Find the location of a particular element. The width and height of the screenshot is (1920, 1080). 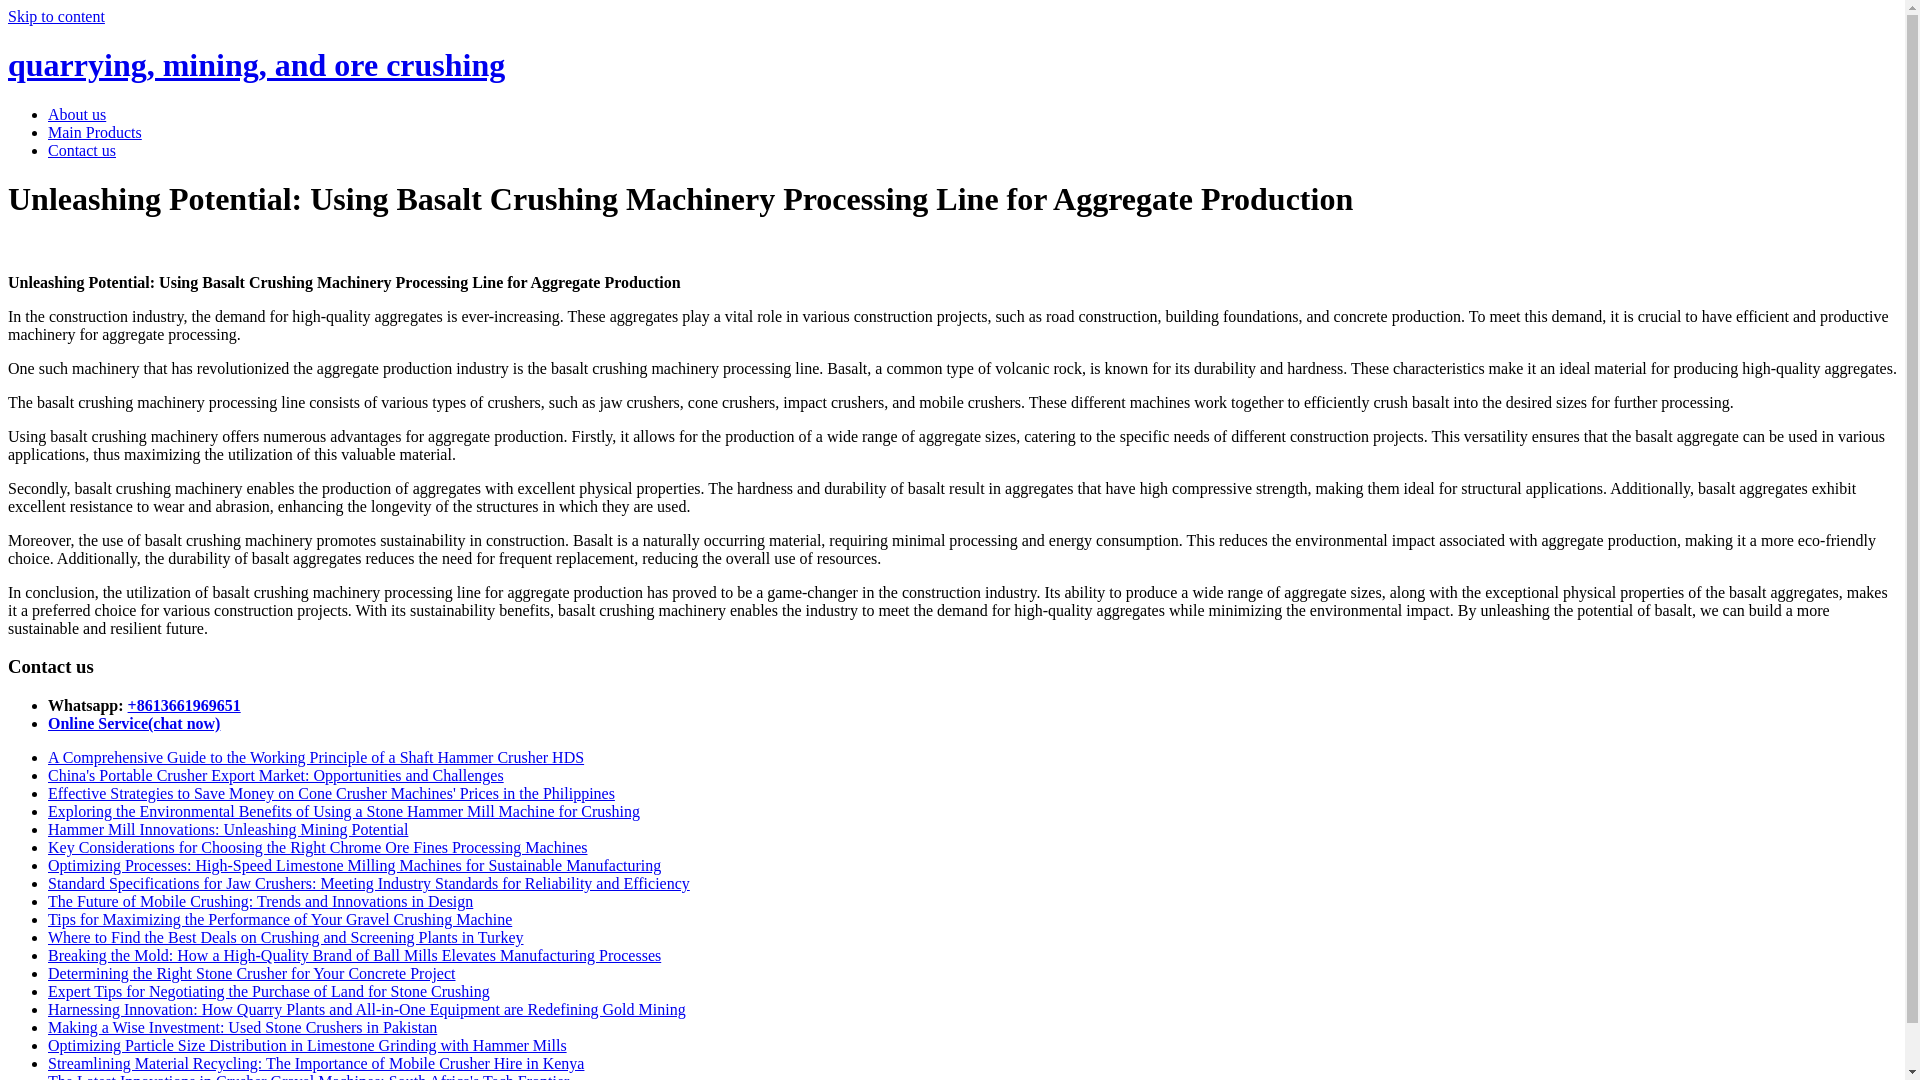

About us is located at coordinates (76, 114).